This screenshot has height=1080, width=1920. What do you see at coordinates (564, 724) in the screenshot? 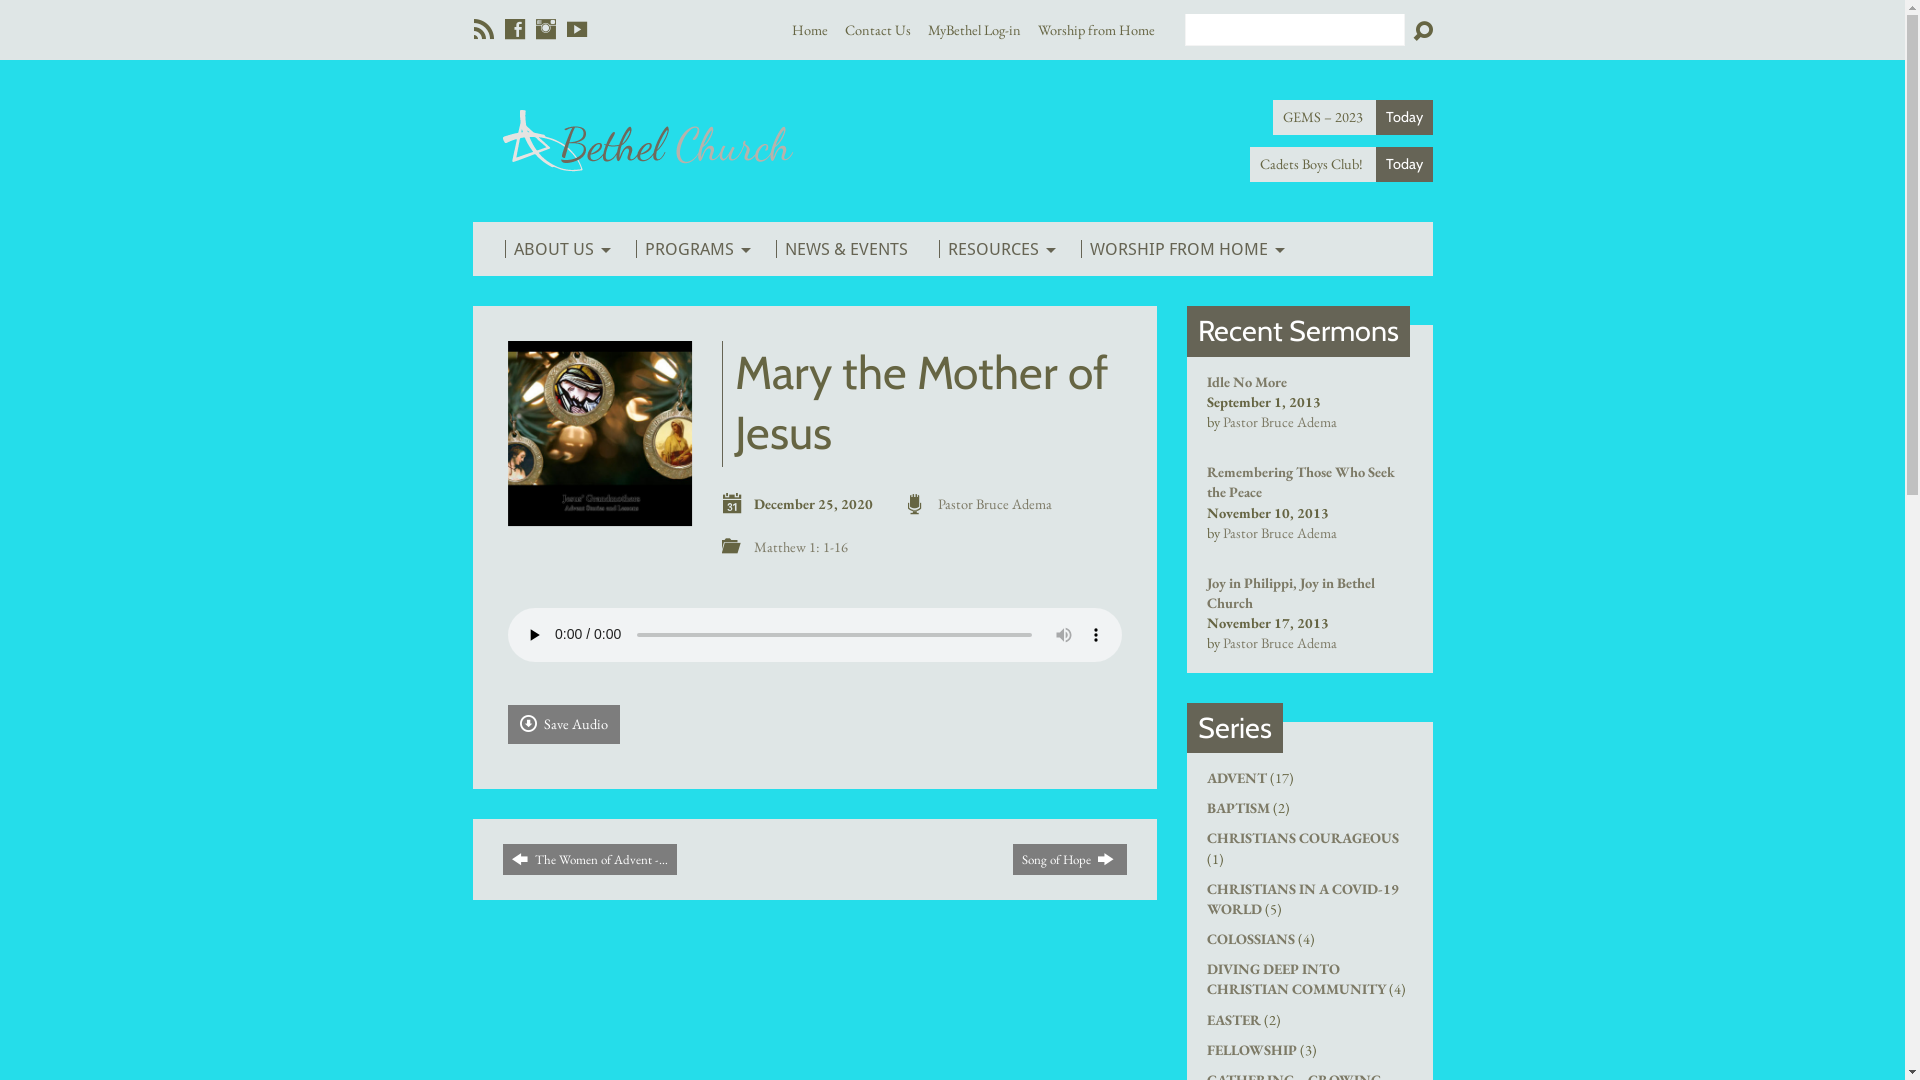
I see `Save Audio` at bounding box center [564, 724].